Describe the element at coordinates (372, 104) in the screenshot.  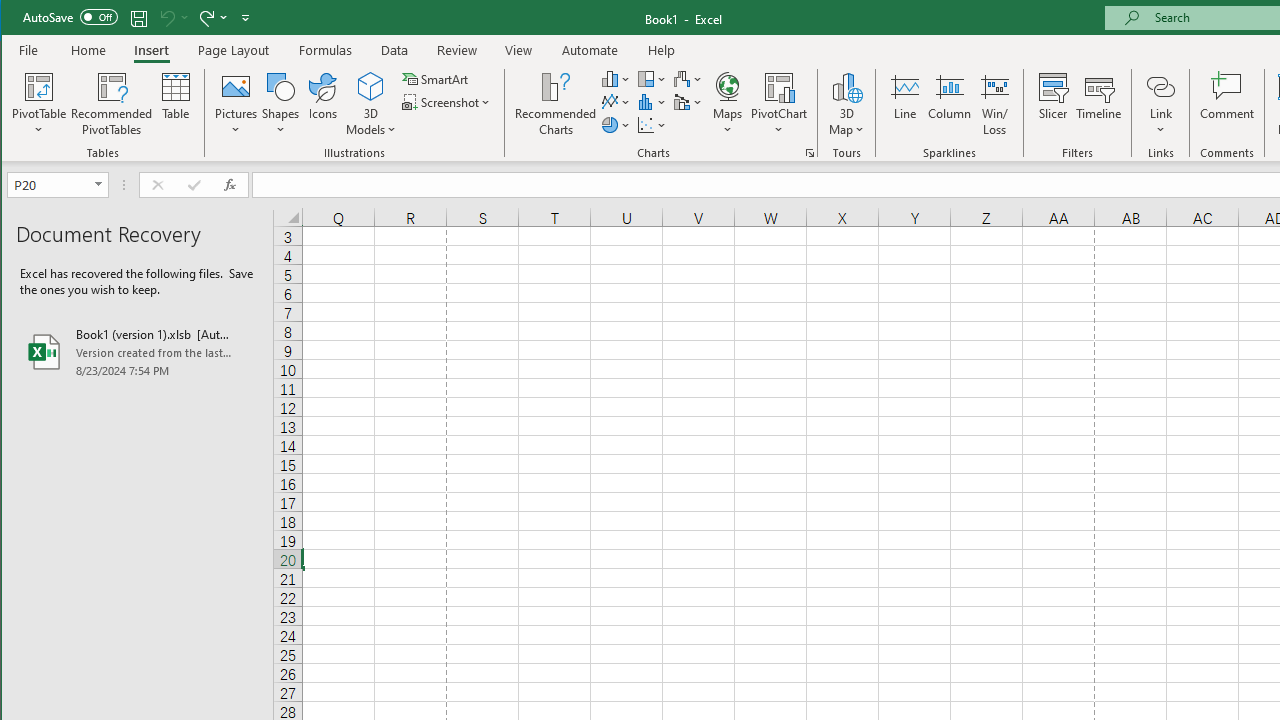
I see `3D Models` at that location.